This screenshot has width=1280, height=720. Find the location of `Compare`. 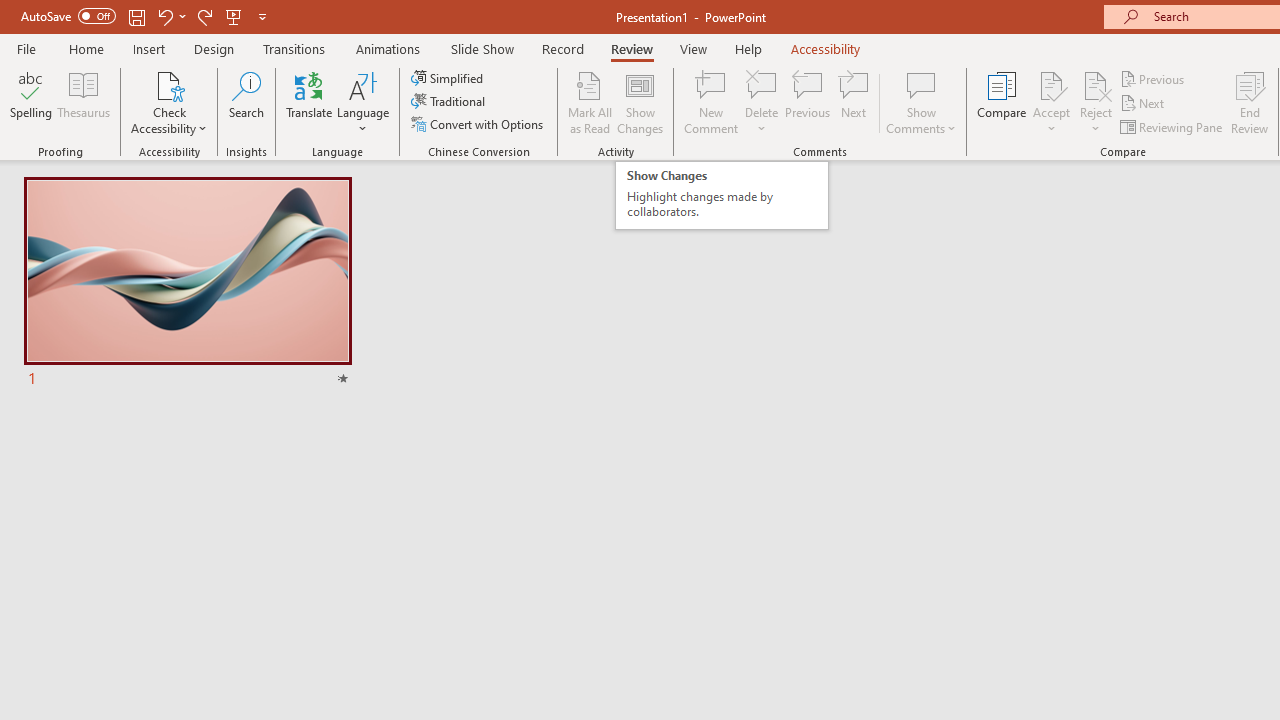

Compare is located at coordinates (1002, 102).